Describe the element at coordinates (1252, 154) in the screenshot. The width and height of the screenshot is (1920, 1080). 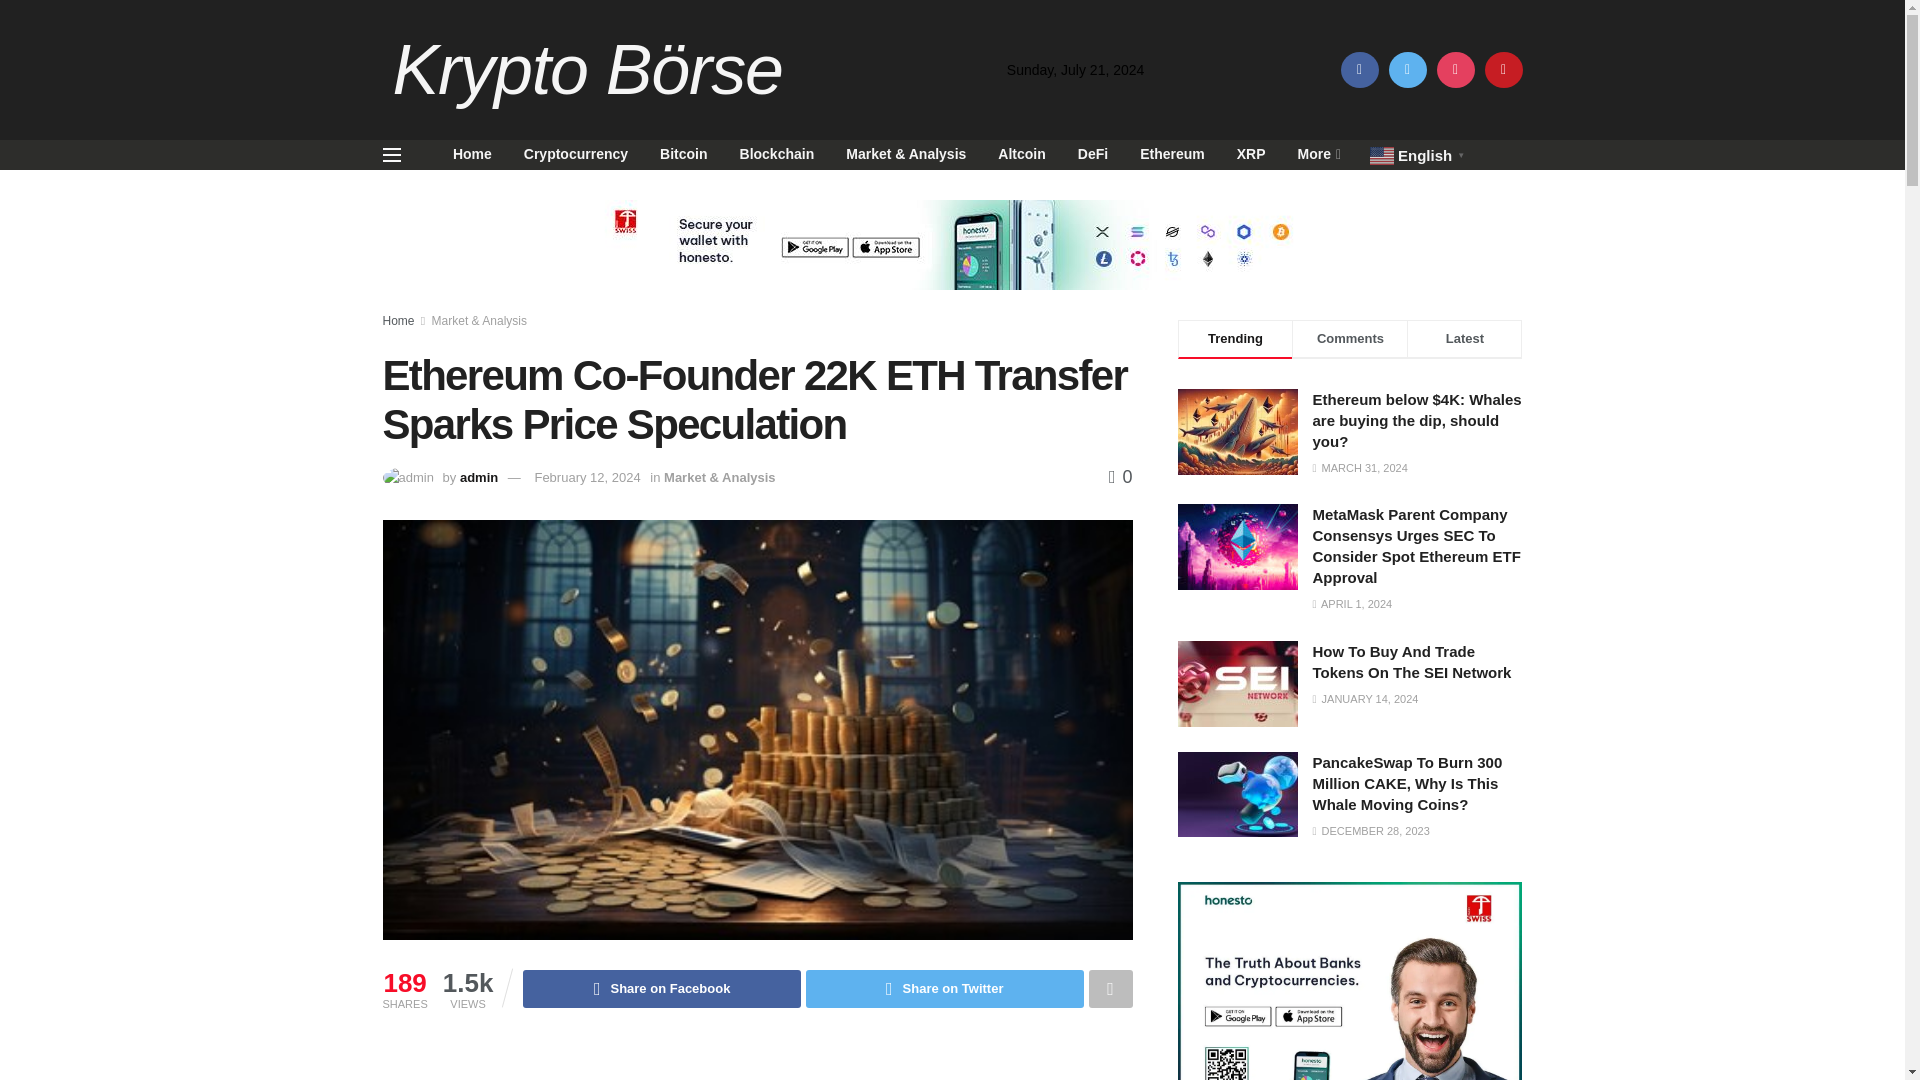
I see `XRP` at that location.